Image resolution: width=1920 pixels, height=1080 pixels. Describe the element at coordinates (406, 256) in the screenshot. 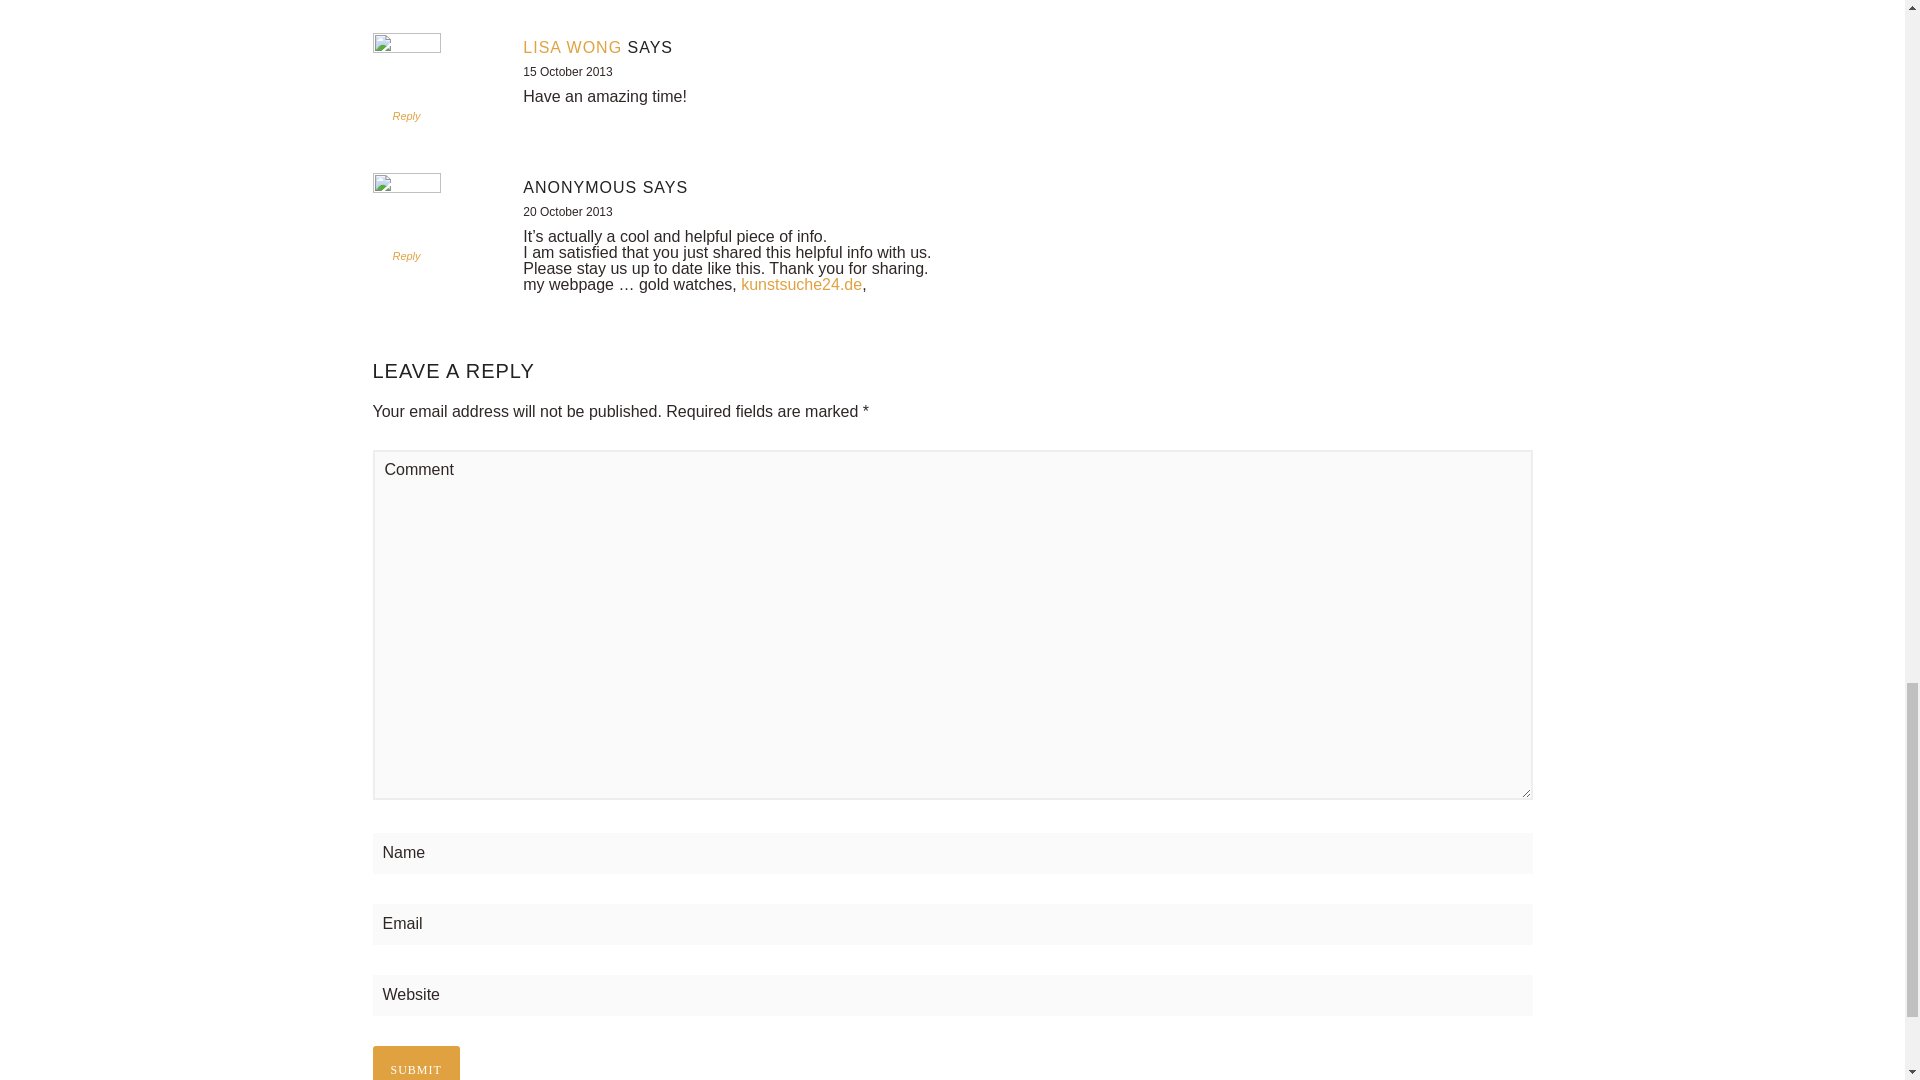

I see `Reply` at that location.